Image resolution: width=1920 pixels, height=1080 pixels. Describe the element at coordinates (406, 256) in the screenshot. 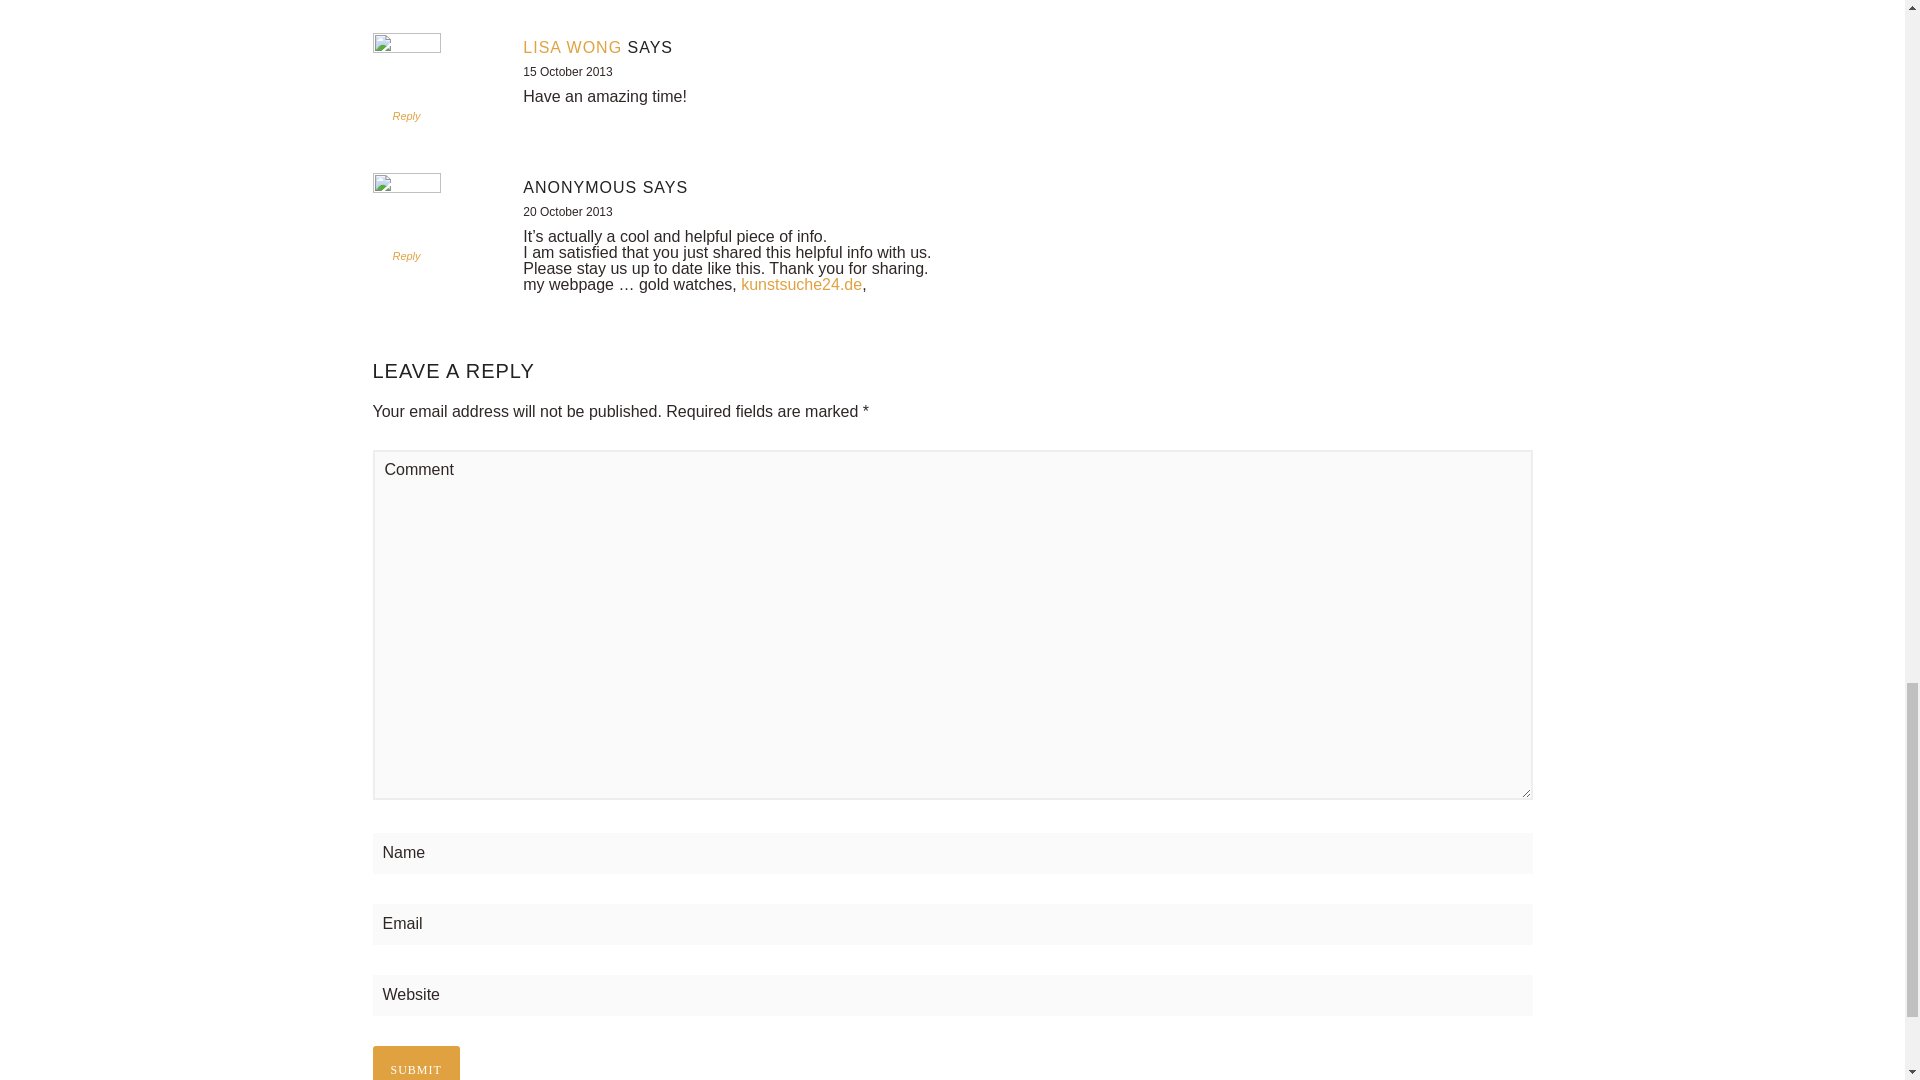

I see `Reply` at that location.